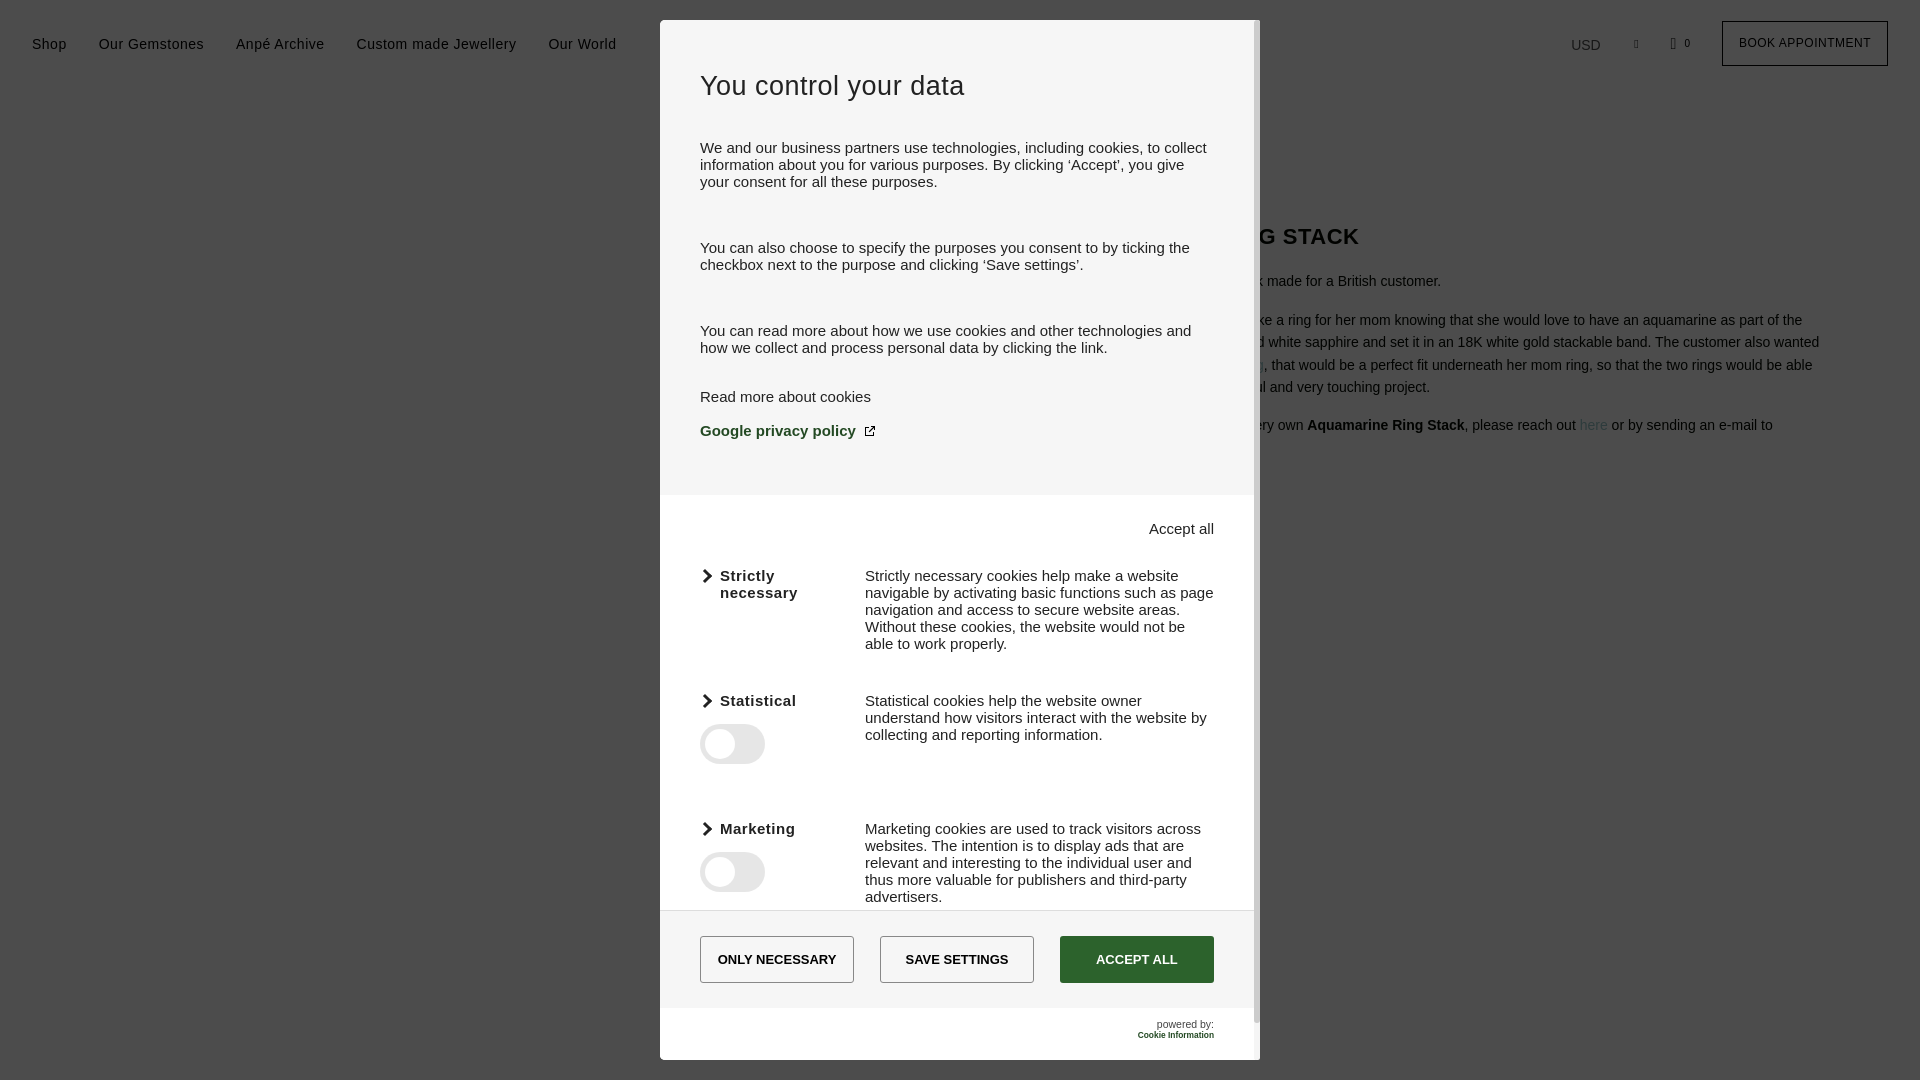  I want to click on Strictly necessary, so click(770, 583).